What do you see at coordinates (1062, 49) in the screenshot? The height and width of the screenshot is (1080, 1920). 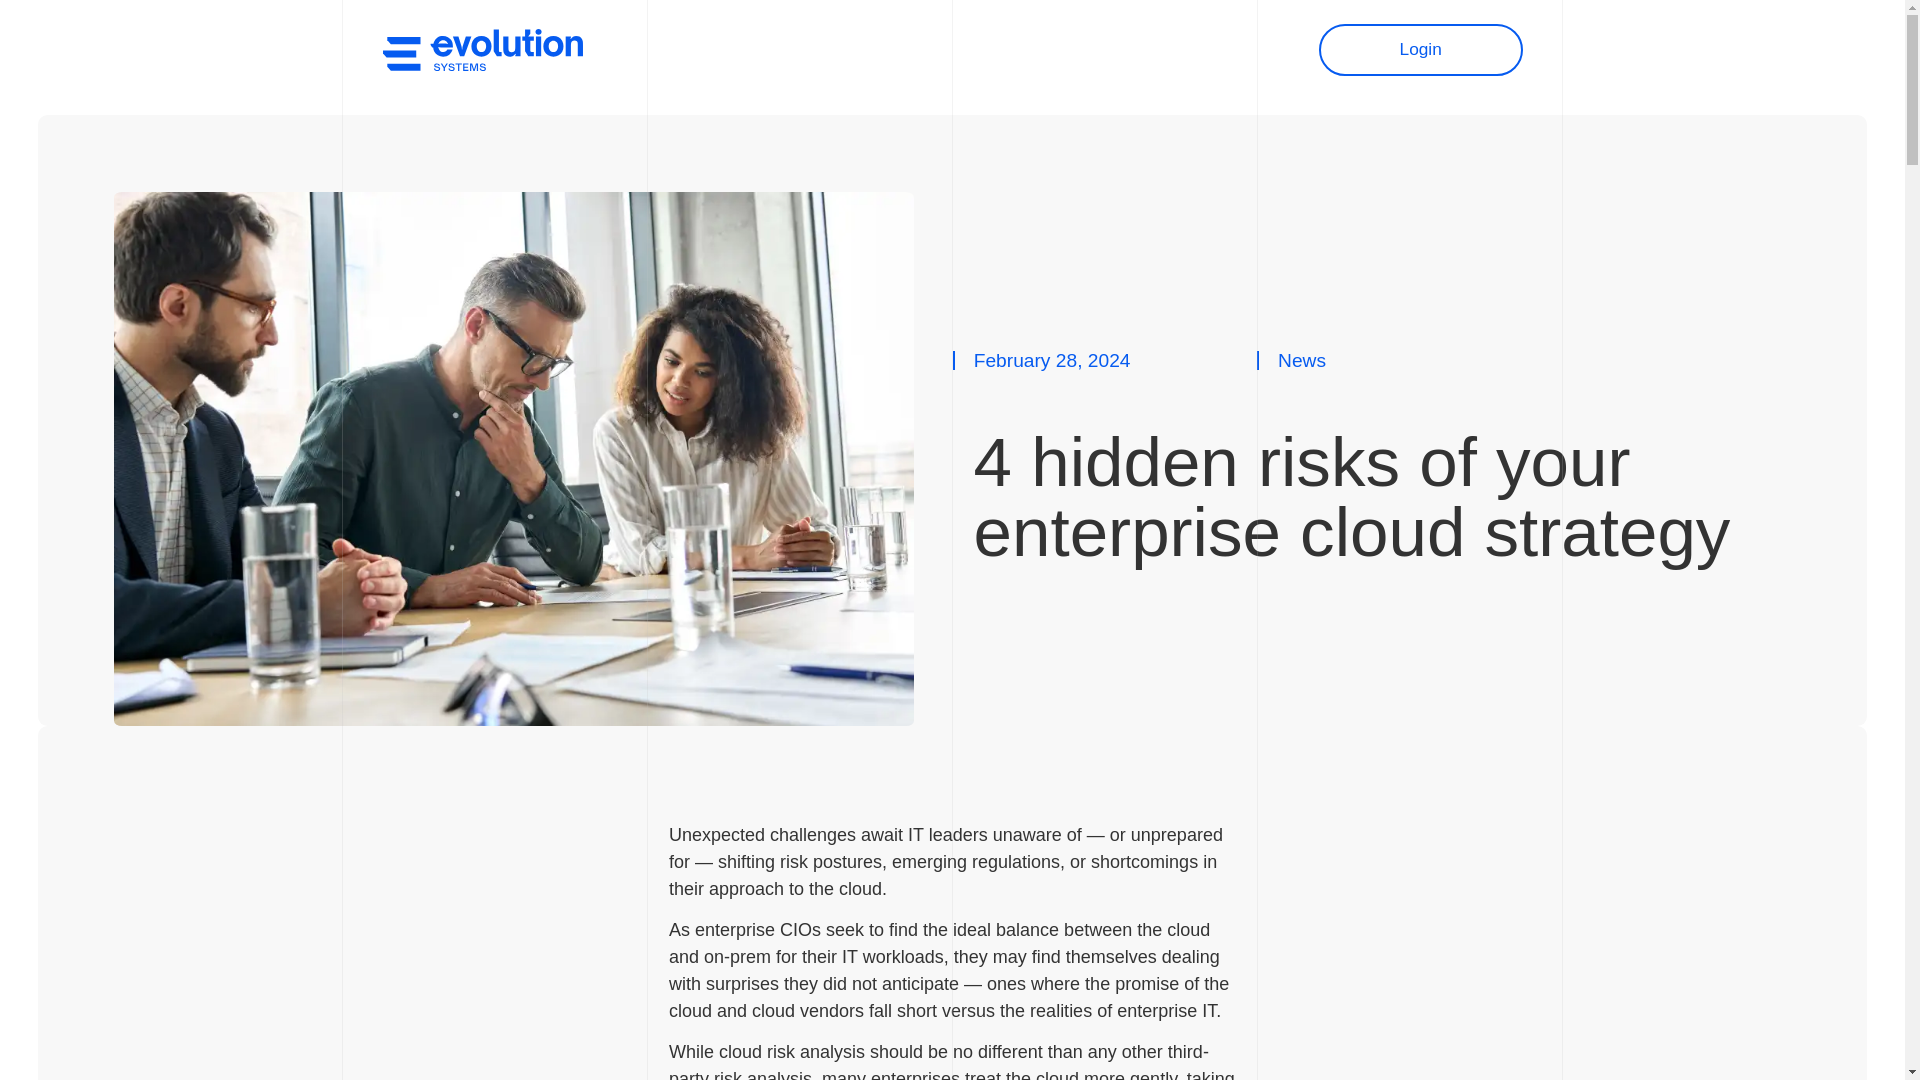 I see `Learn` at bounding box center [1062, 49].